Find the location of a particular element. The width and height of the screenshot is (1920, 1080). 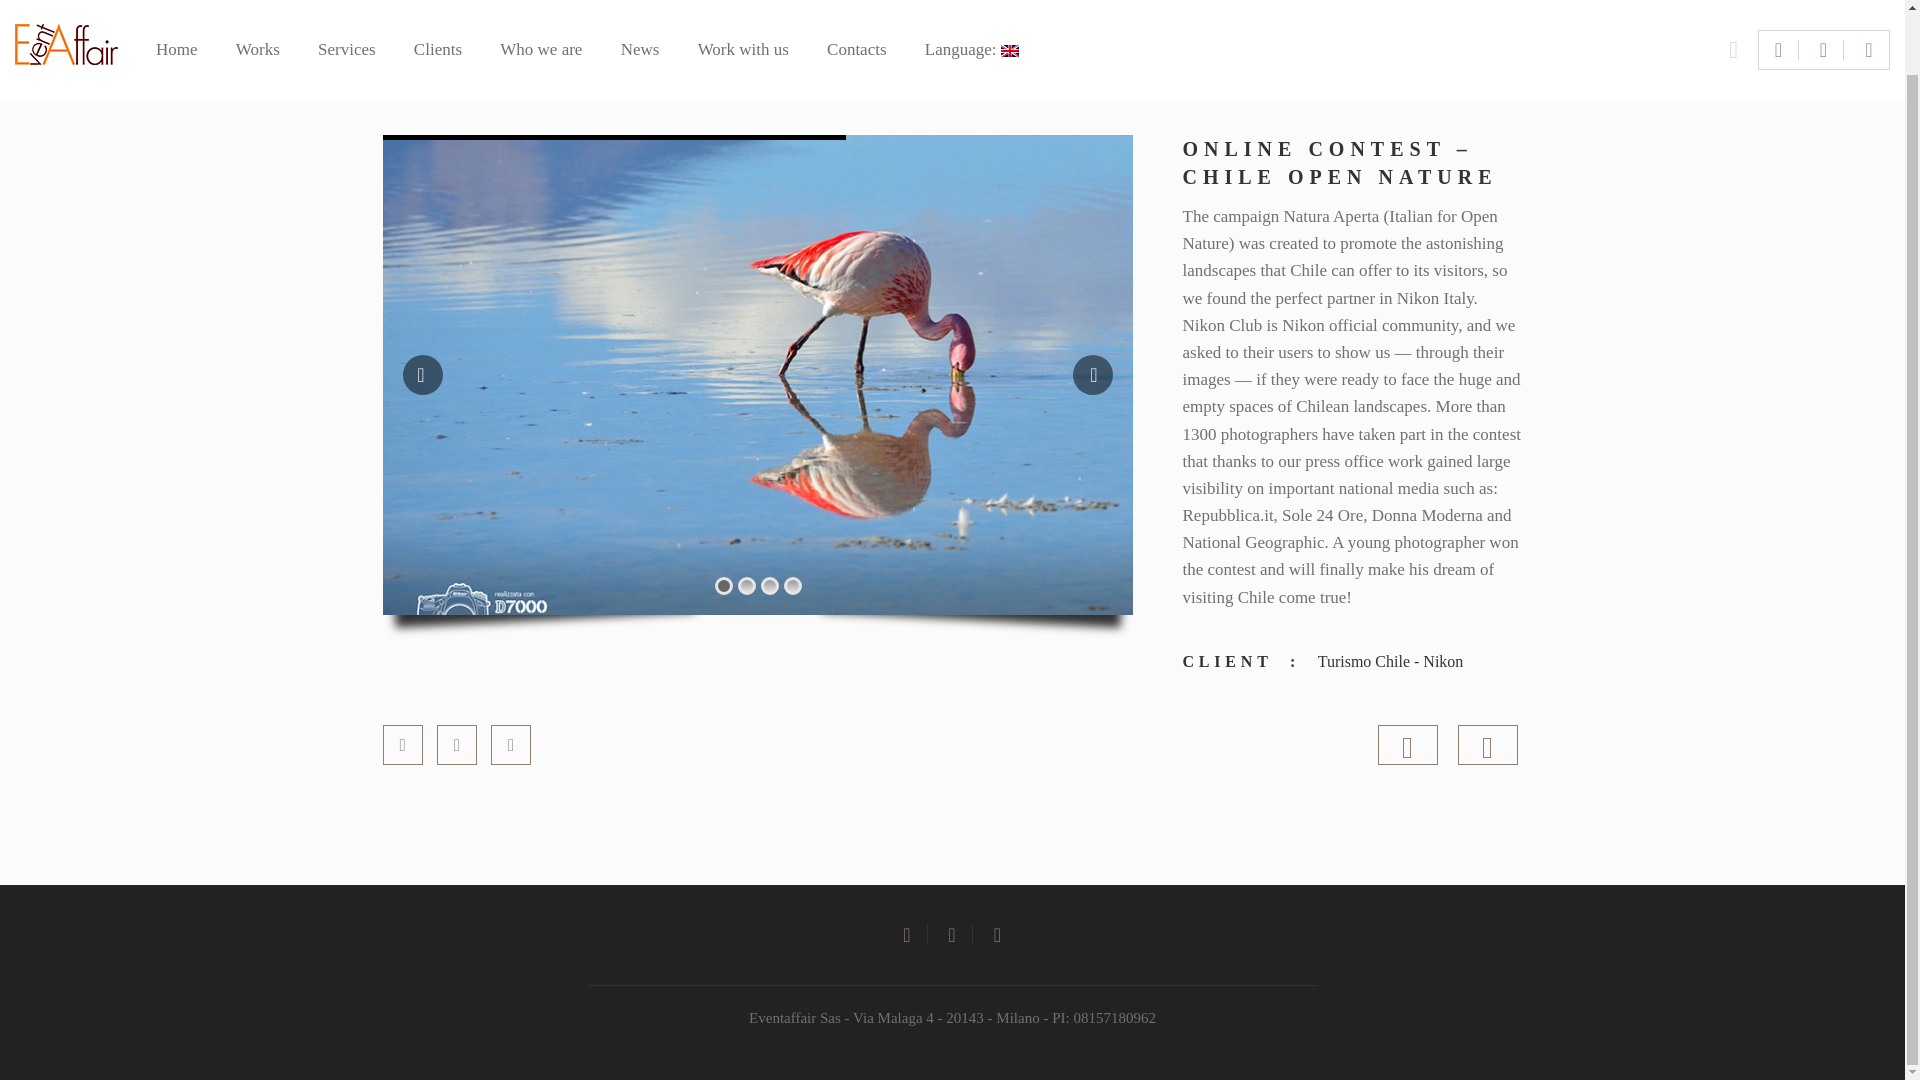

Works is located at coordinates (258, 2).